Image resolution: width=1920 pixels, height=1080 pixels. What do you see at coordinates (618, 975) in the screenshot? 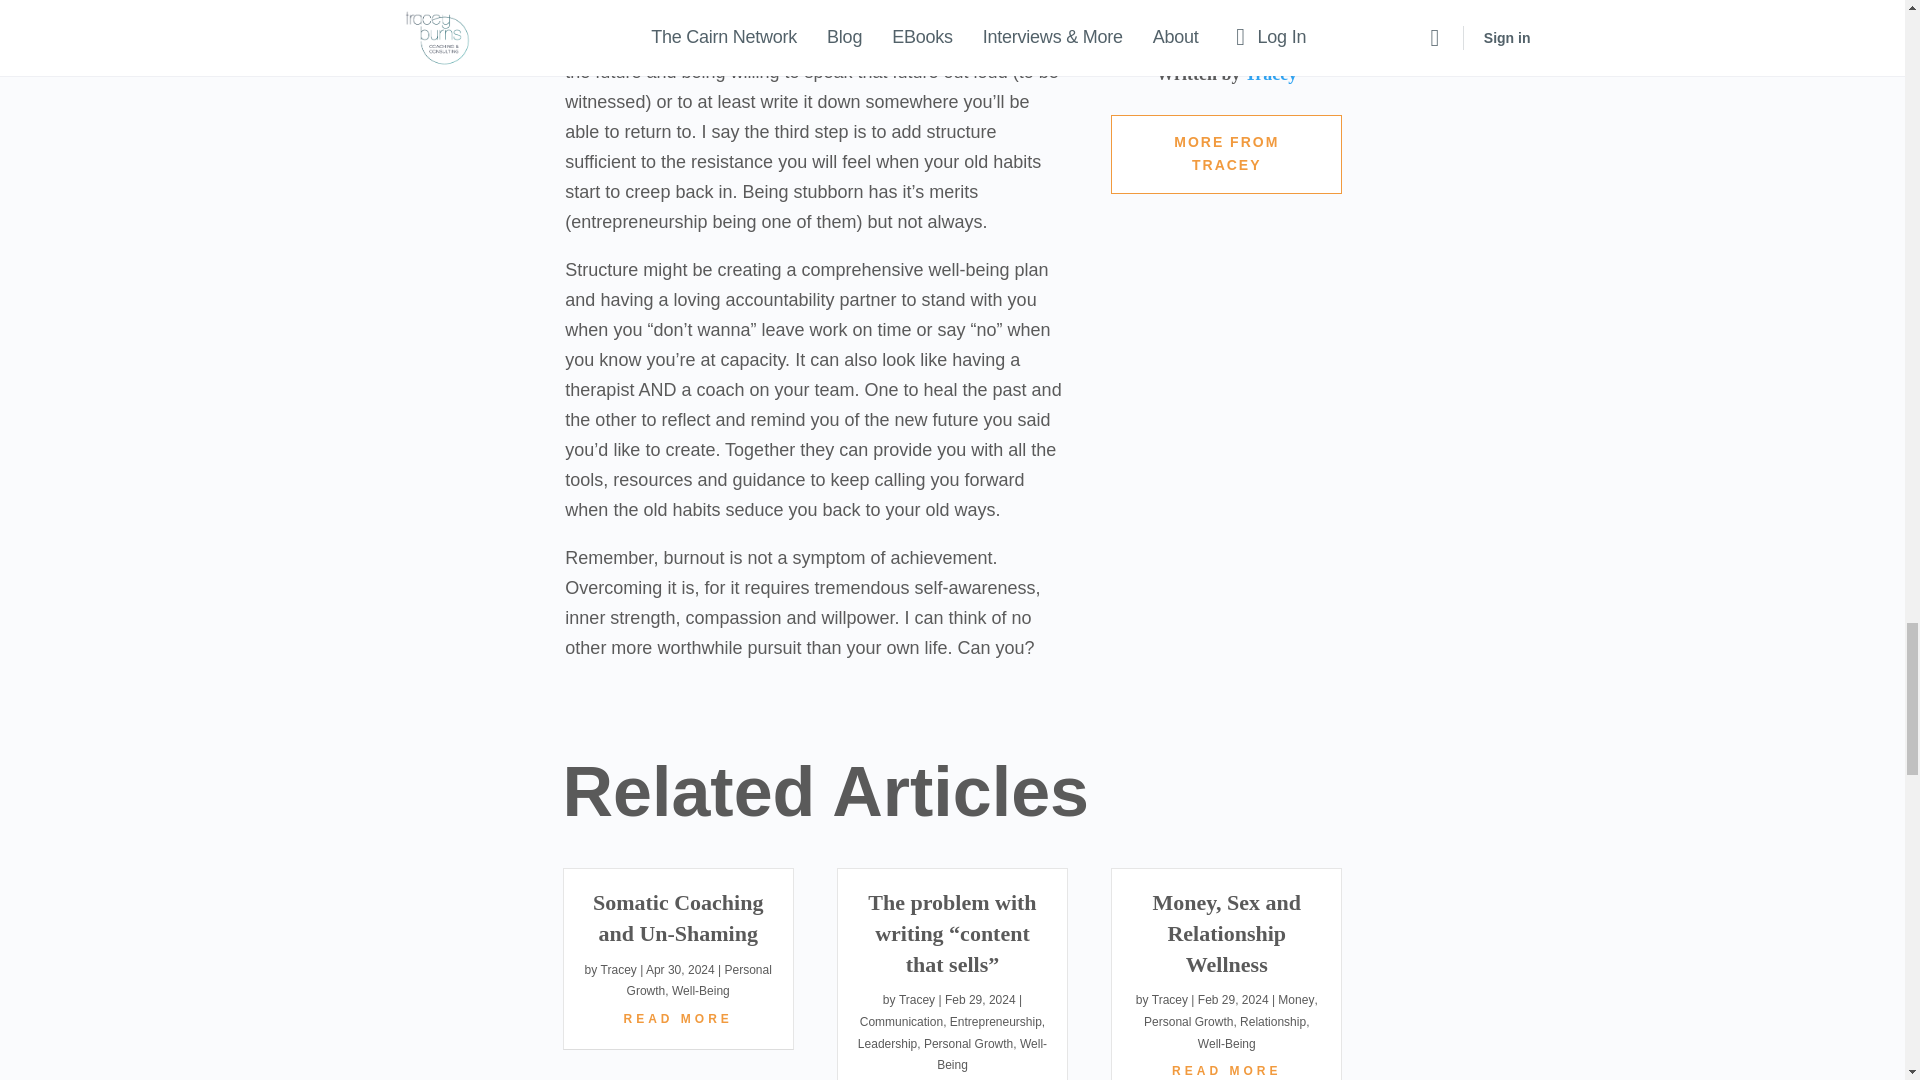
I see `Tracey` at bounding box center [618, 975].